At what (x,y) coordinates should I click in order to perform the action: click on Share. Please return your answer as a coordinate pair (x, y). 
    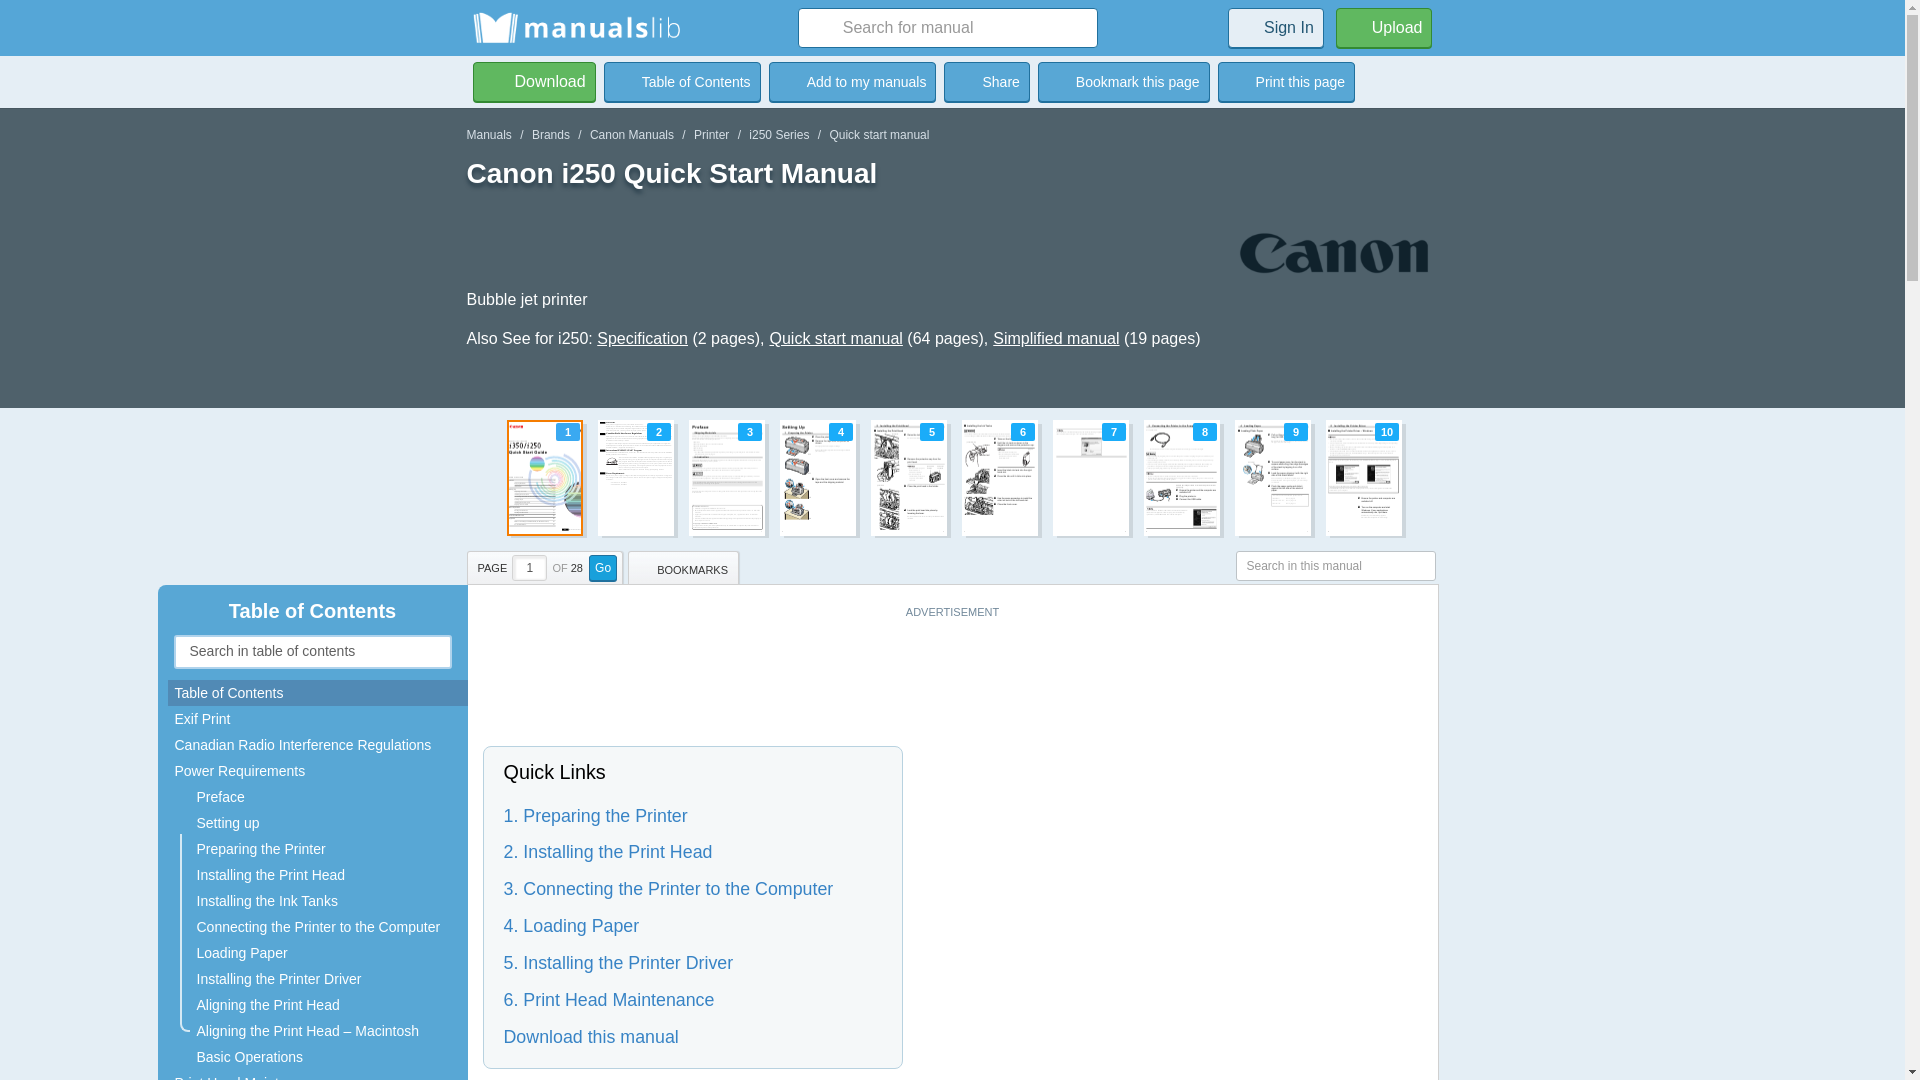
    Looking at the image, I should click on (852, 81).